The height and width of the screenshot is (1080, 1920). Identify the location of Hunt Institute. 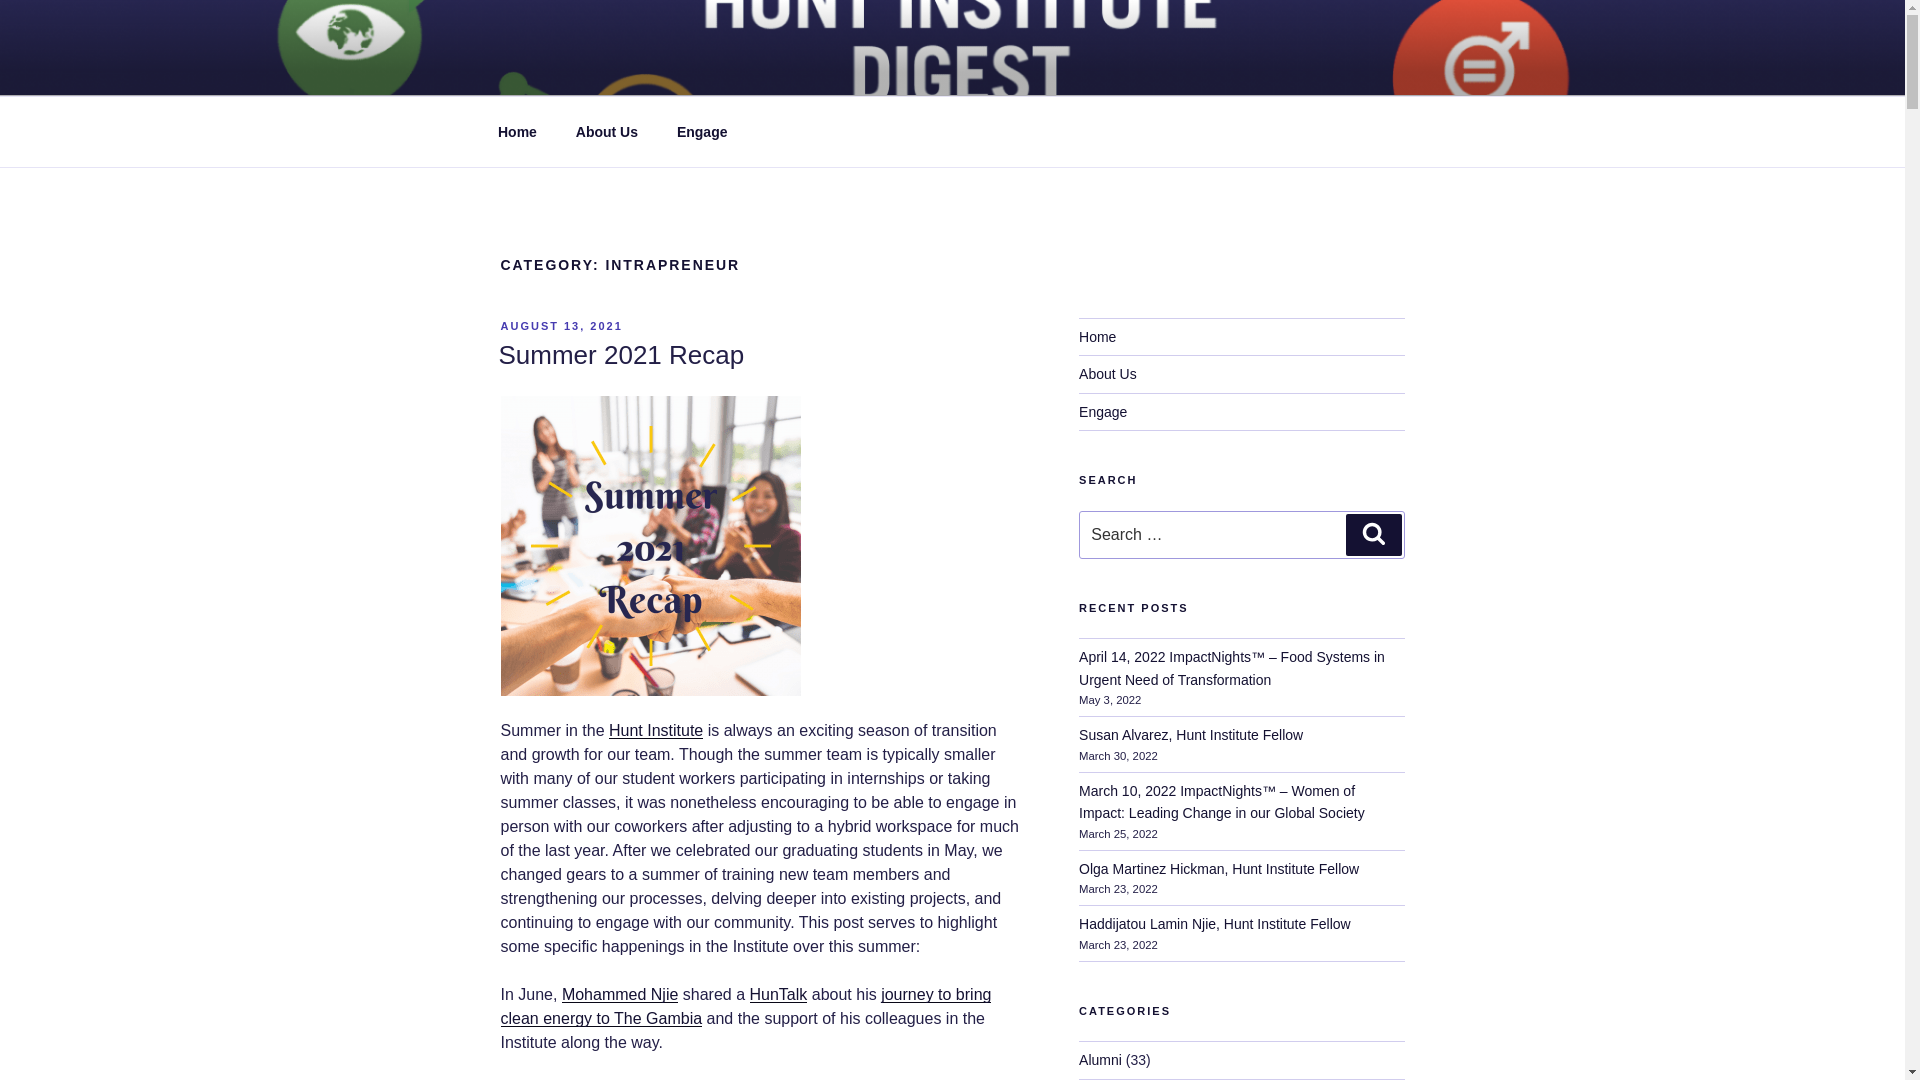
(655, 730).